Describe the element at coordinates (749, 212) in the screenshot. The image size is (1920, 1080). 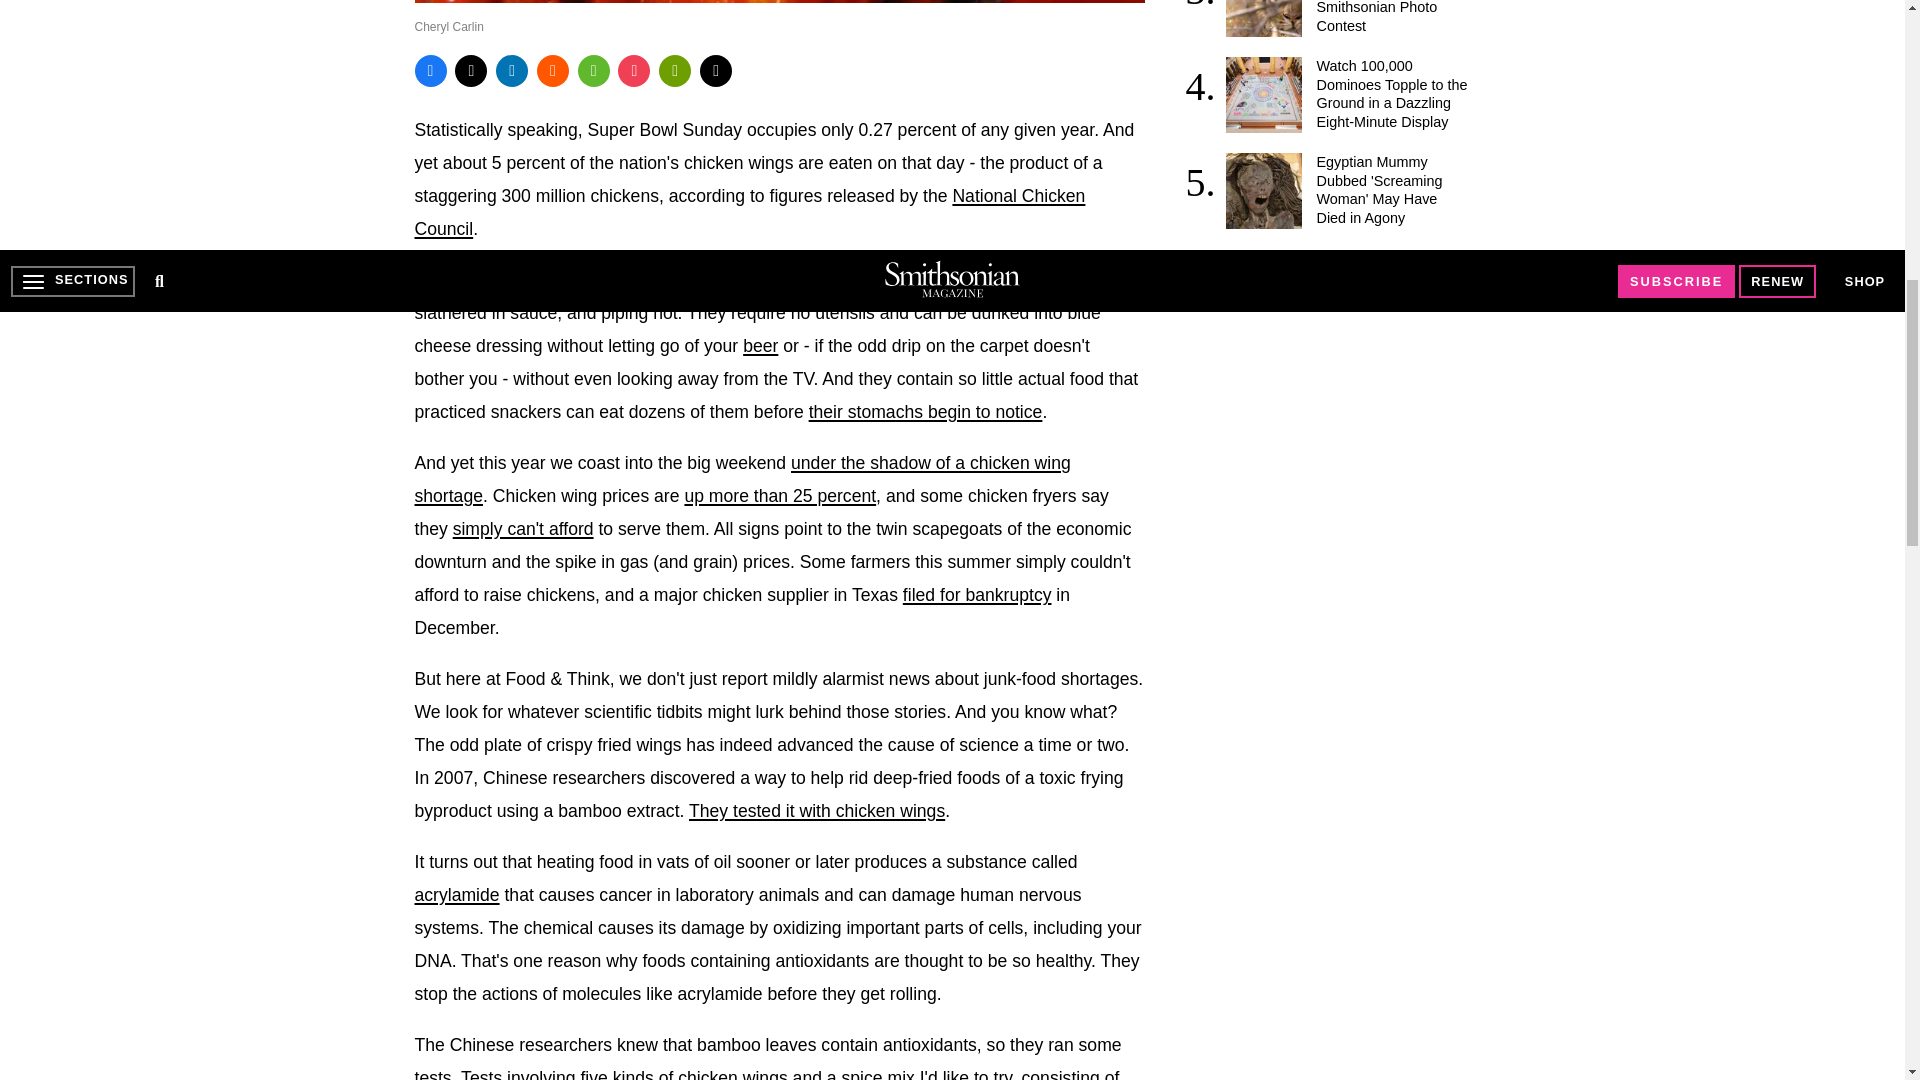
I see `National Chicken Council` at that location.